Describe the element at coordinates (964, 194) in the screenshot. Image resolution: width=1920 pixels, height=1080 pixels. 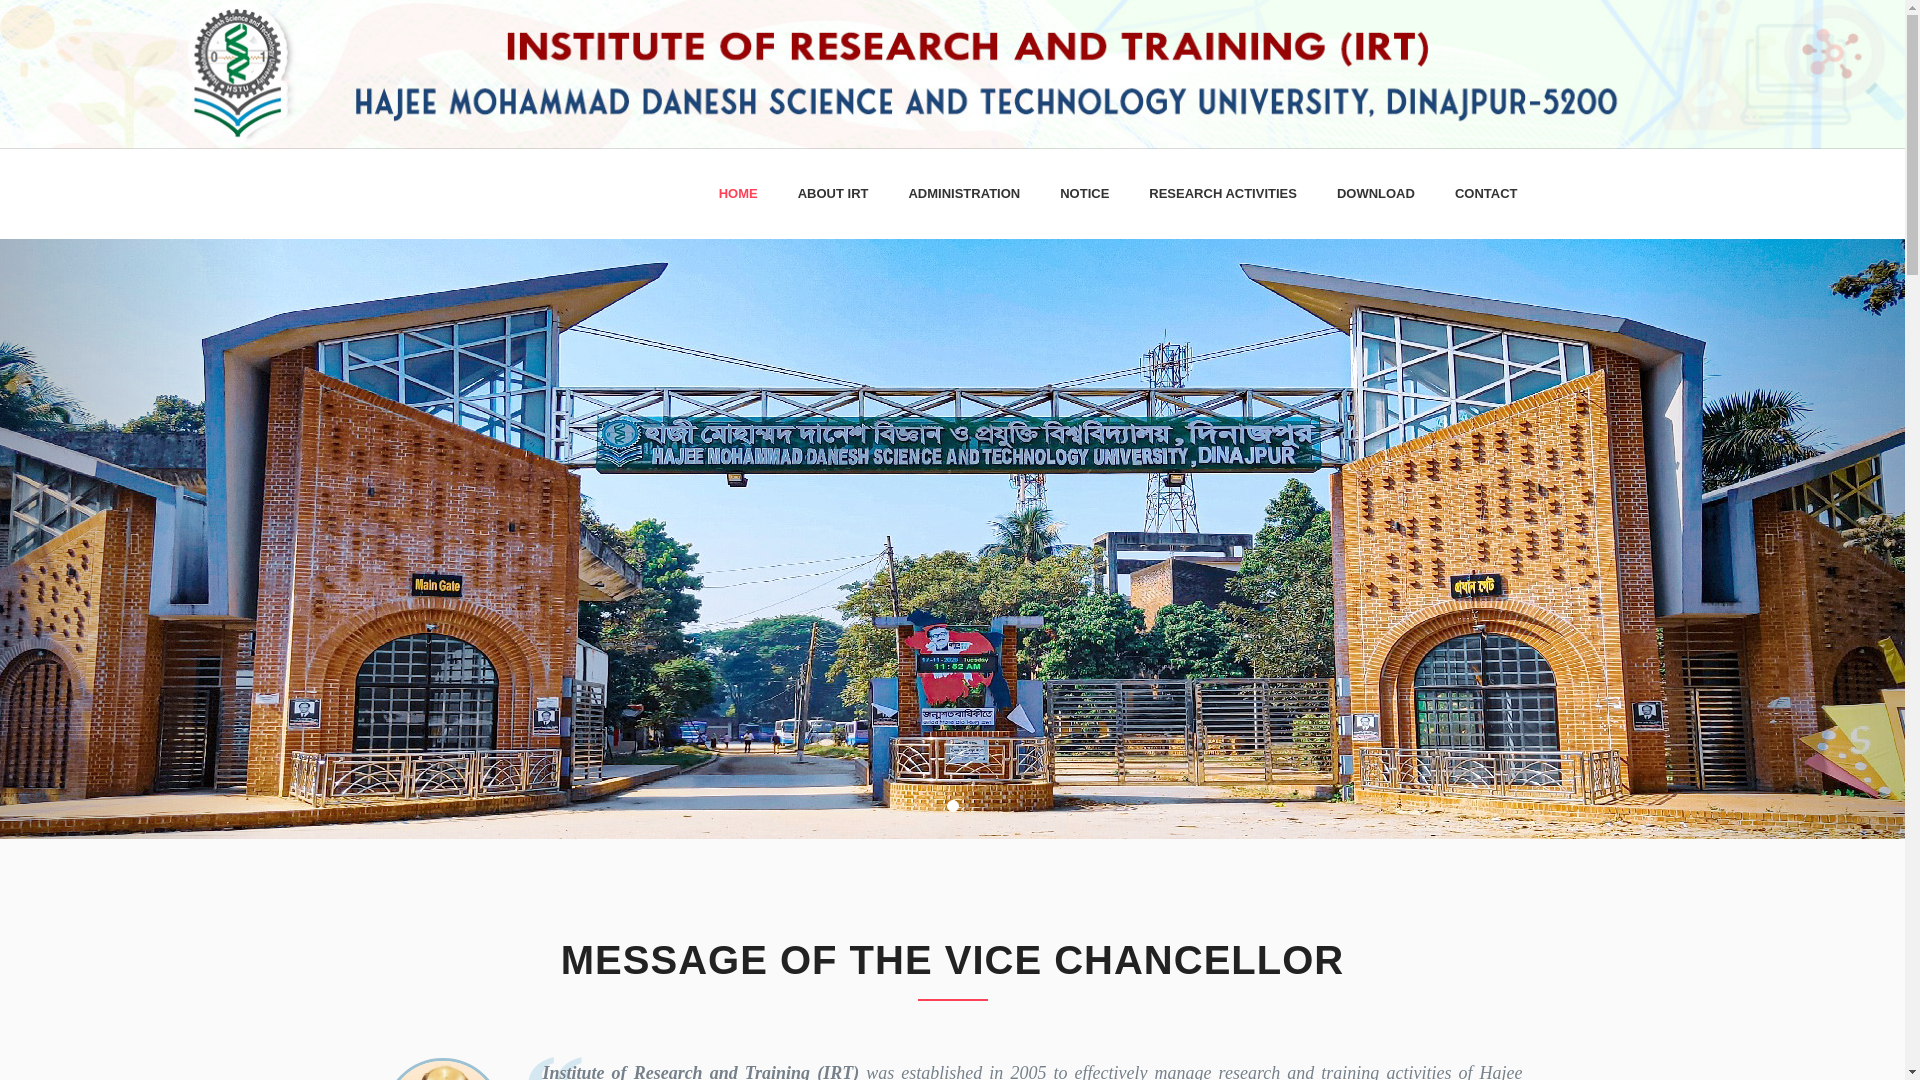
I see `ADMINISTRATION` at that location.